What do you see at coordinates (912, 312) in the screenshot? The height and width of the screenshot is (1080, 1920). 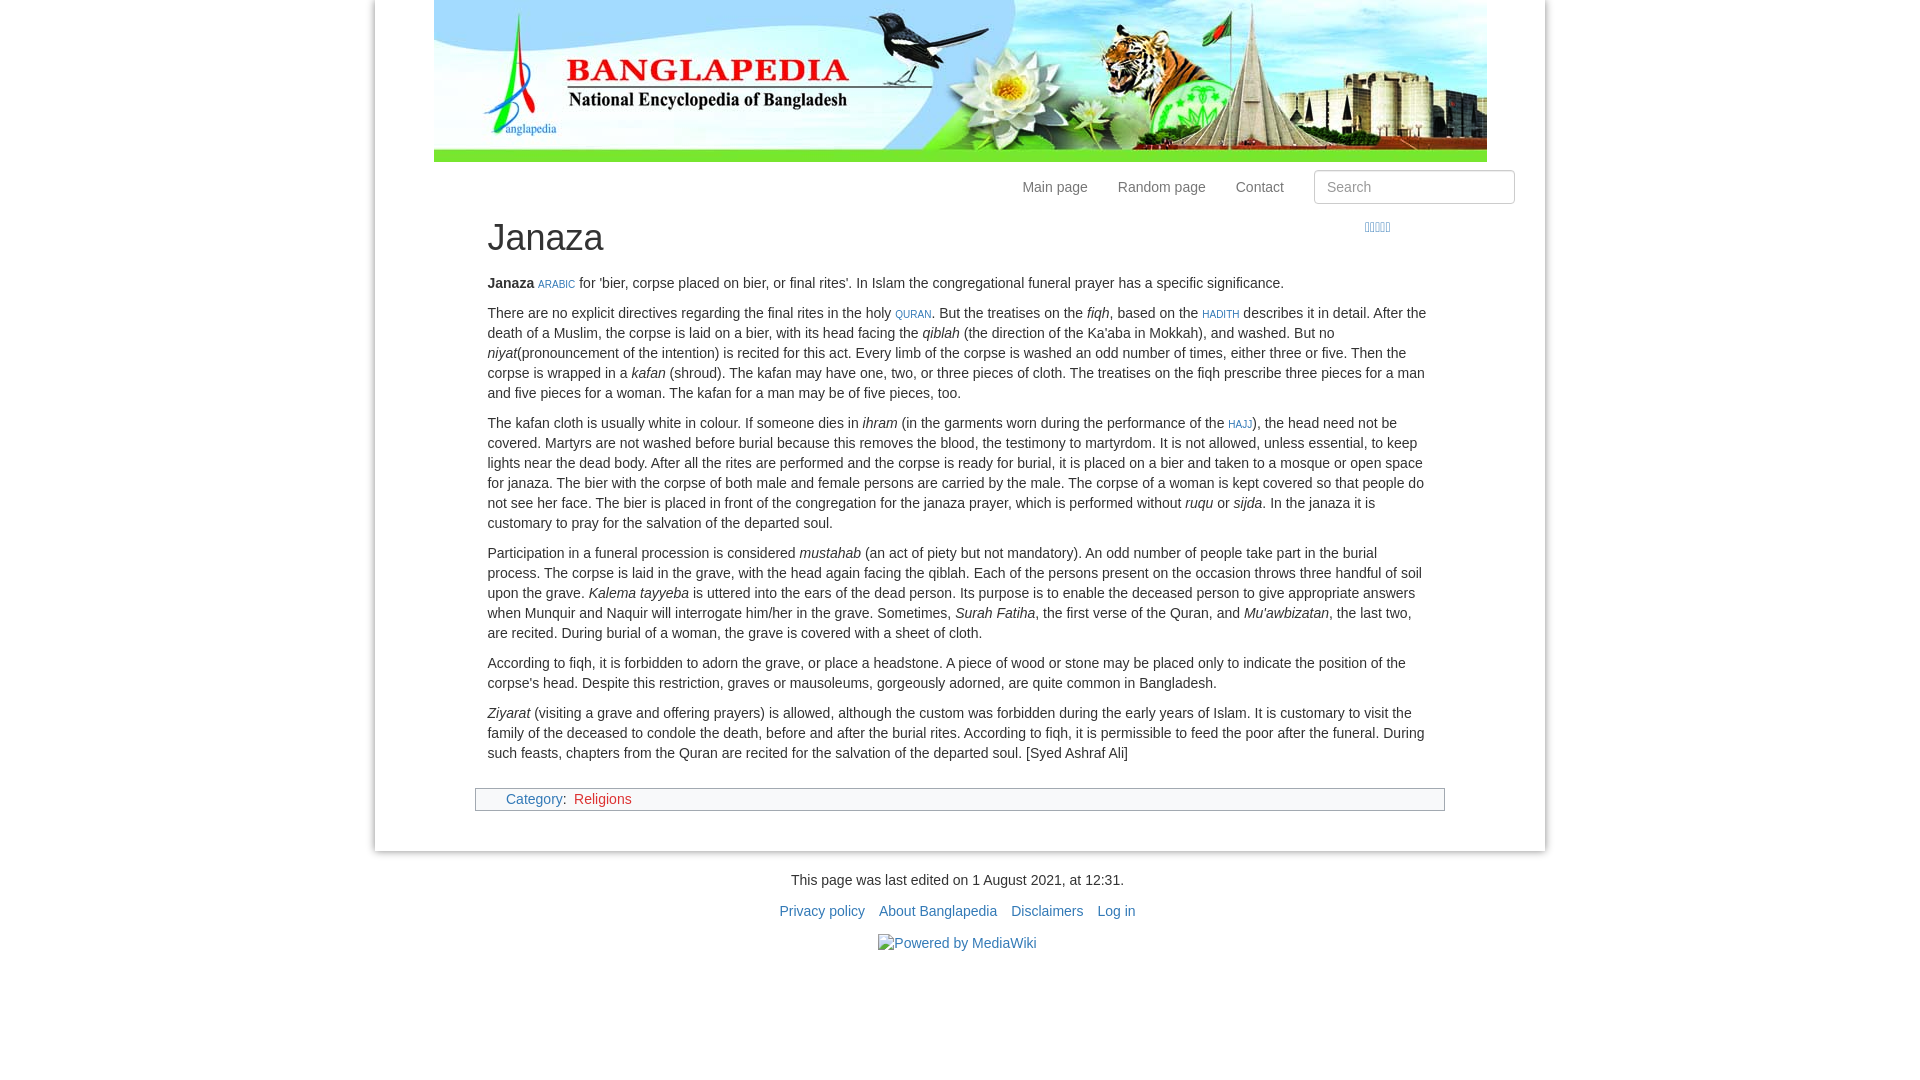 I see `Al-Quran, The Holy` at bounding box center [912, 312].